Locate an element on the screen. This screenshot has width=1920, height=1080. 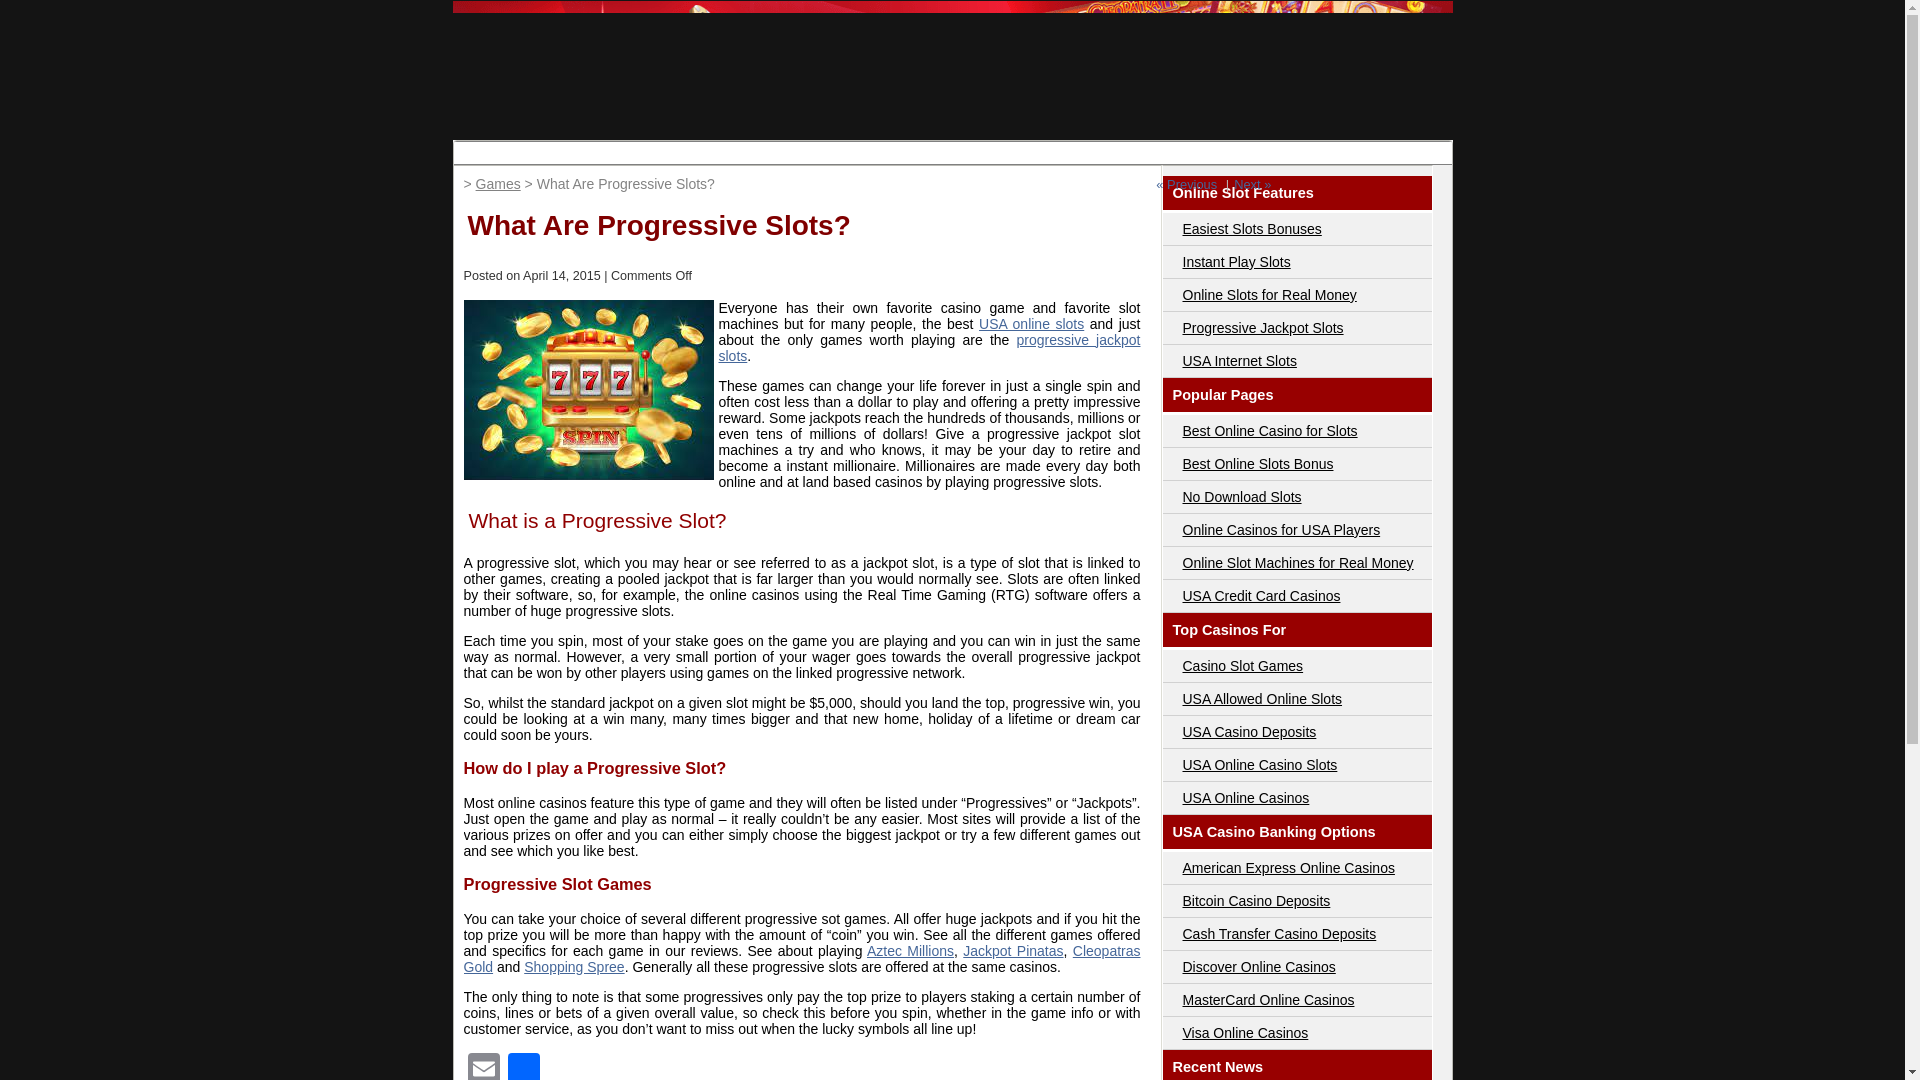
USA Online Casinos is located at coordinates (1246, 797).